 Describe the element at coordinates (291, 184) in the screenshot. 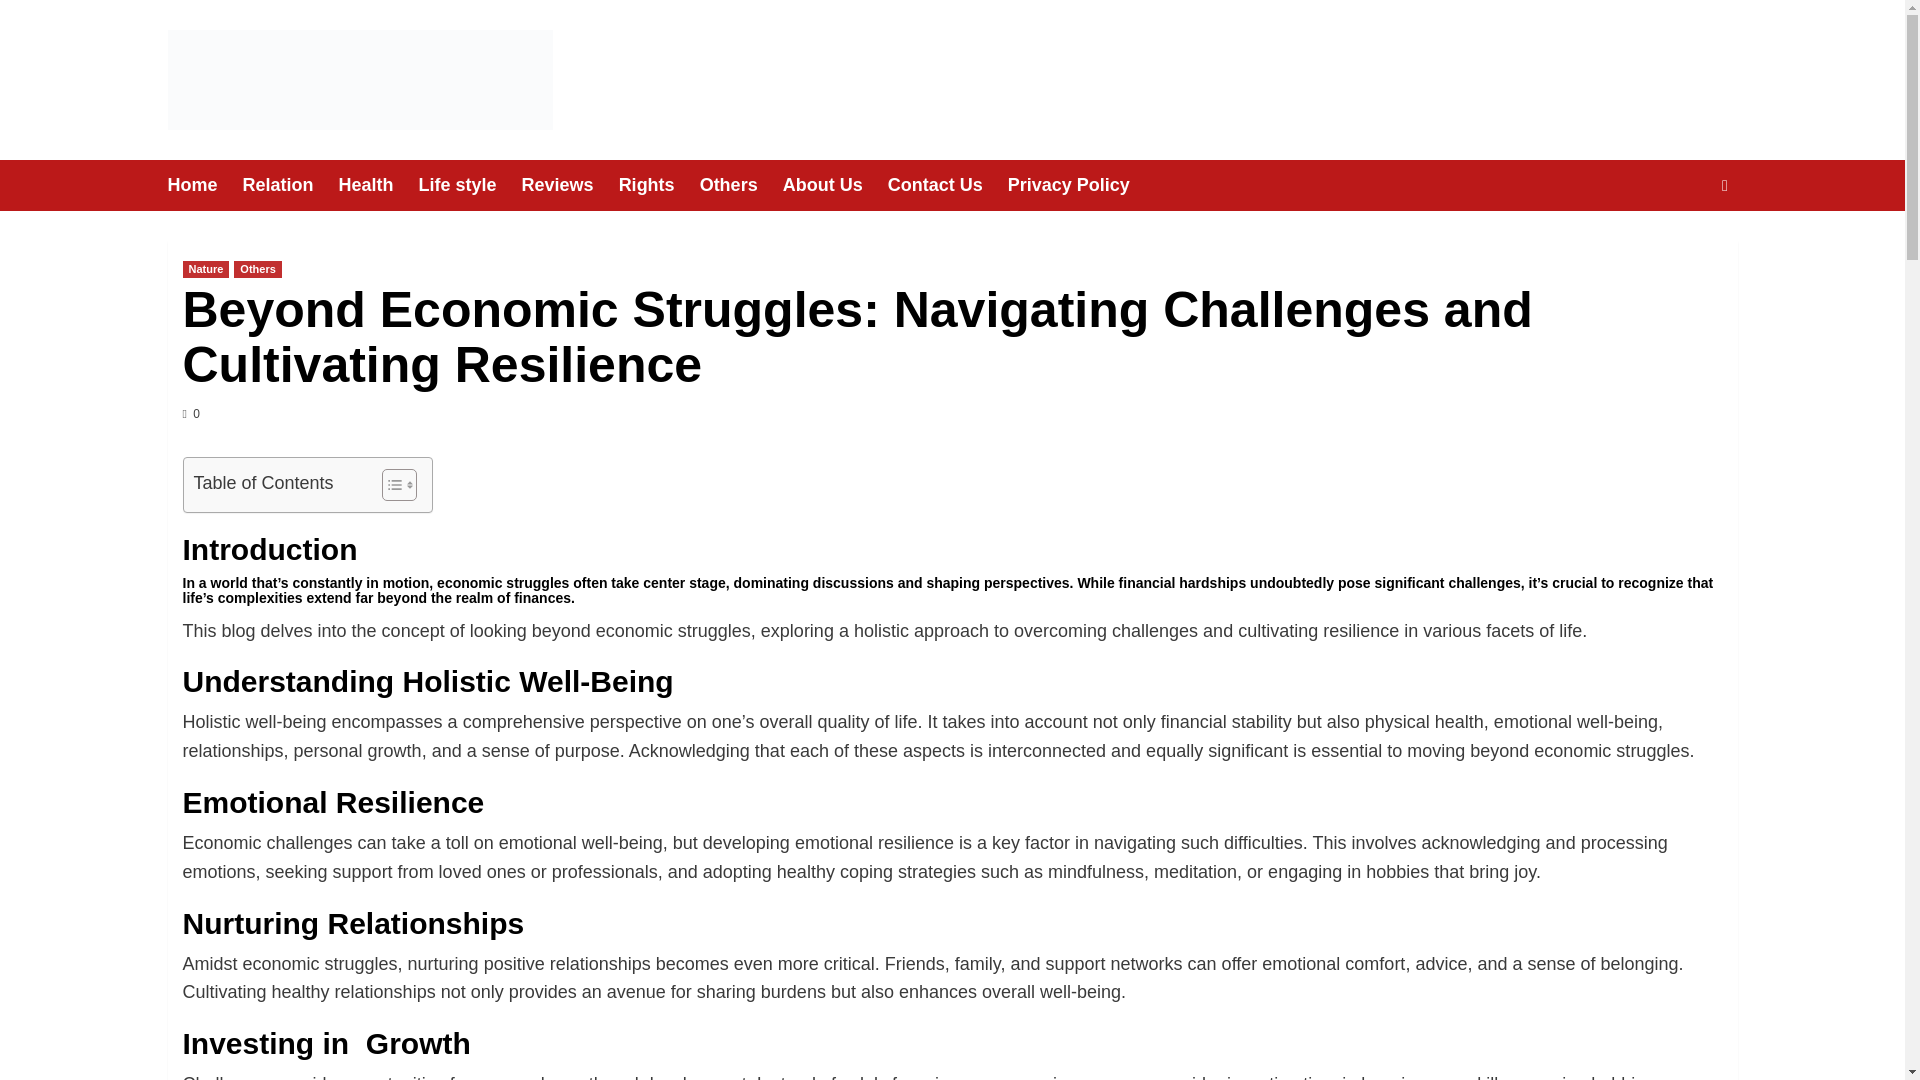

I see `Relation` at that location.